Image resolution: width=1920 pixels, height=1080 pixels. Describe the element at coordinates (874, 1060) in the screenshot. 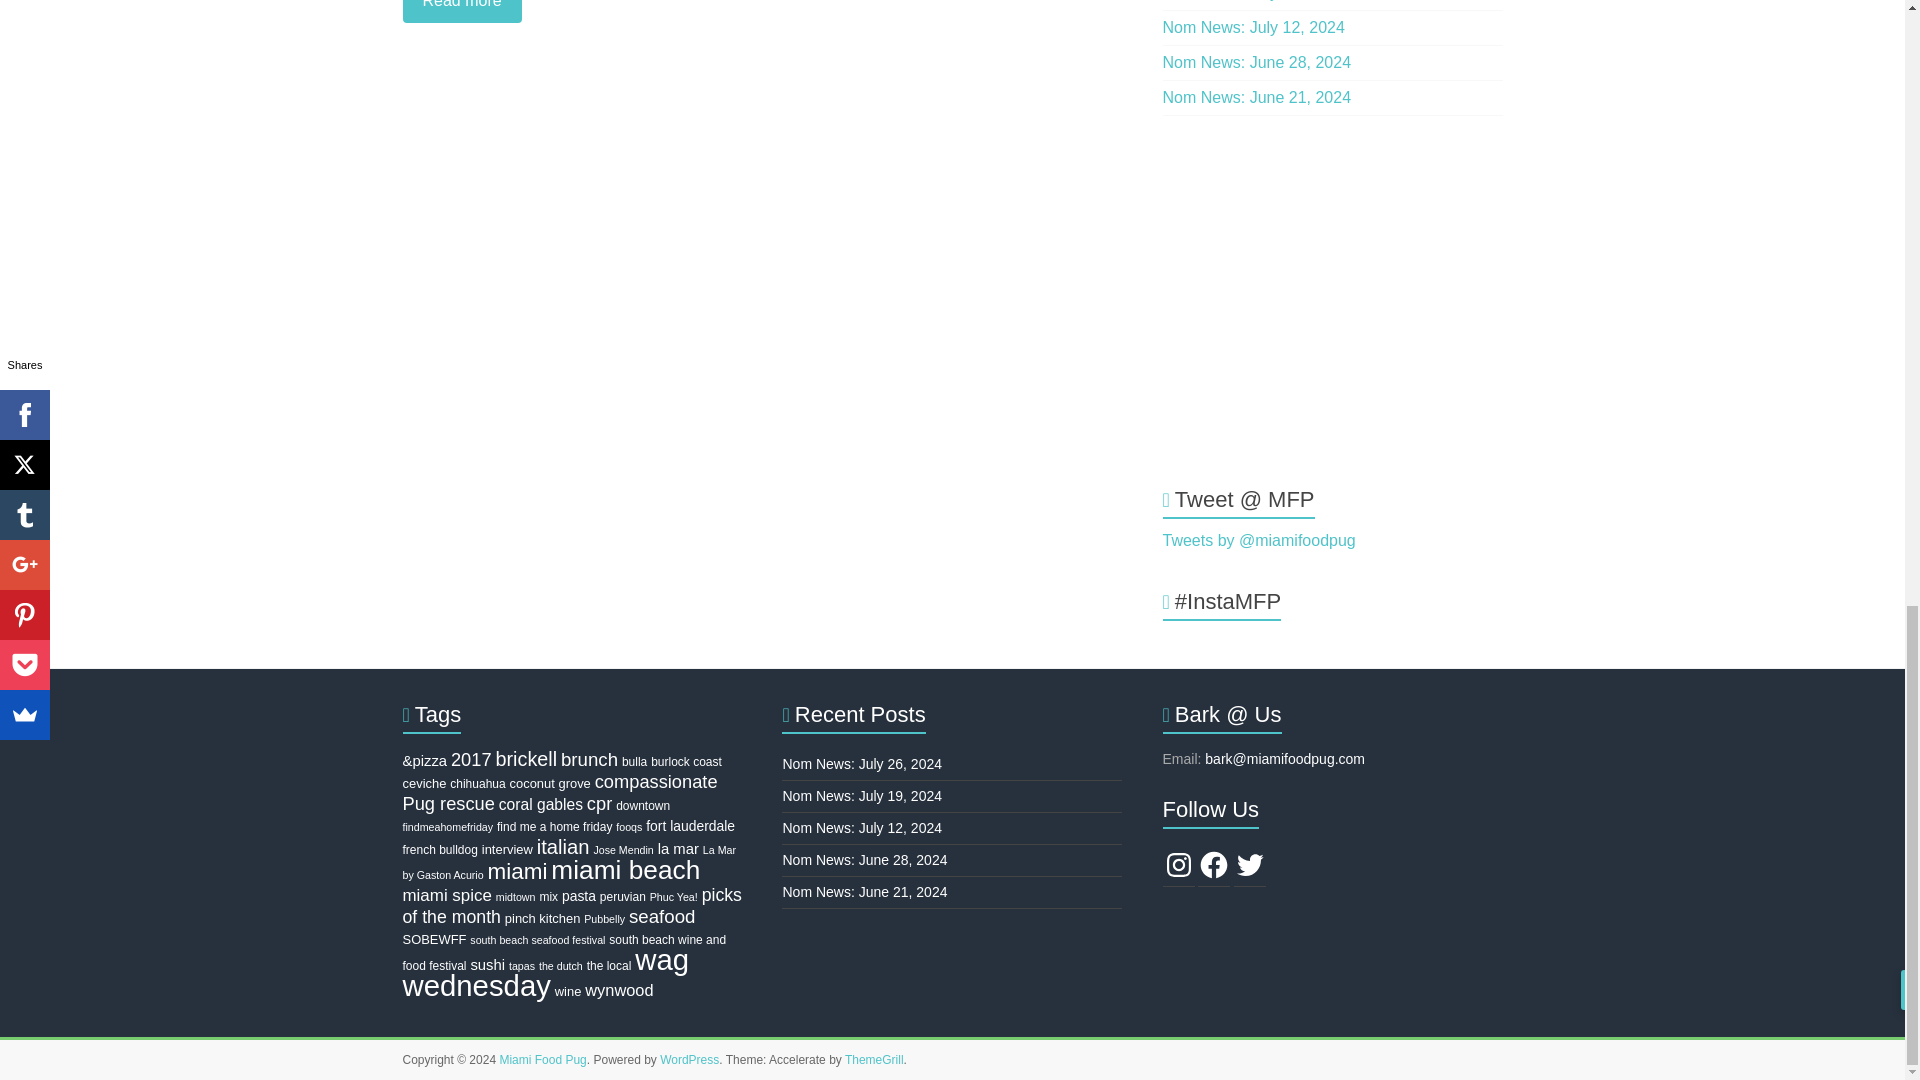

I see `ThemeGrill` at that location.